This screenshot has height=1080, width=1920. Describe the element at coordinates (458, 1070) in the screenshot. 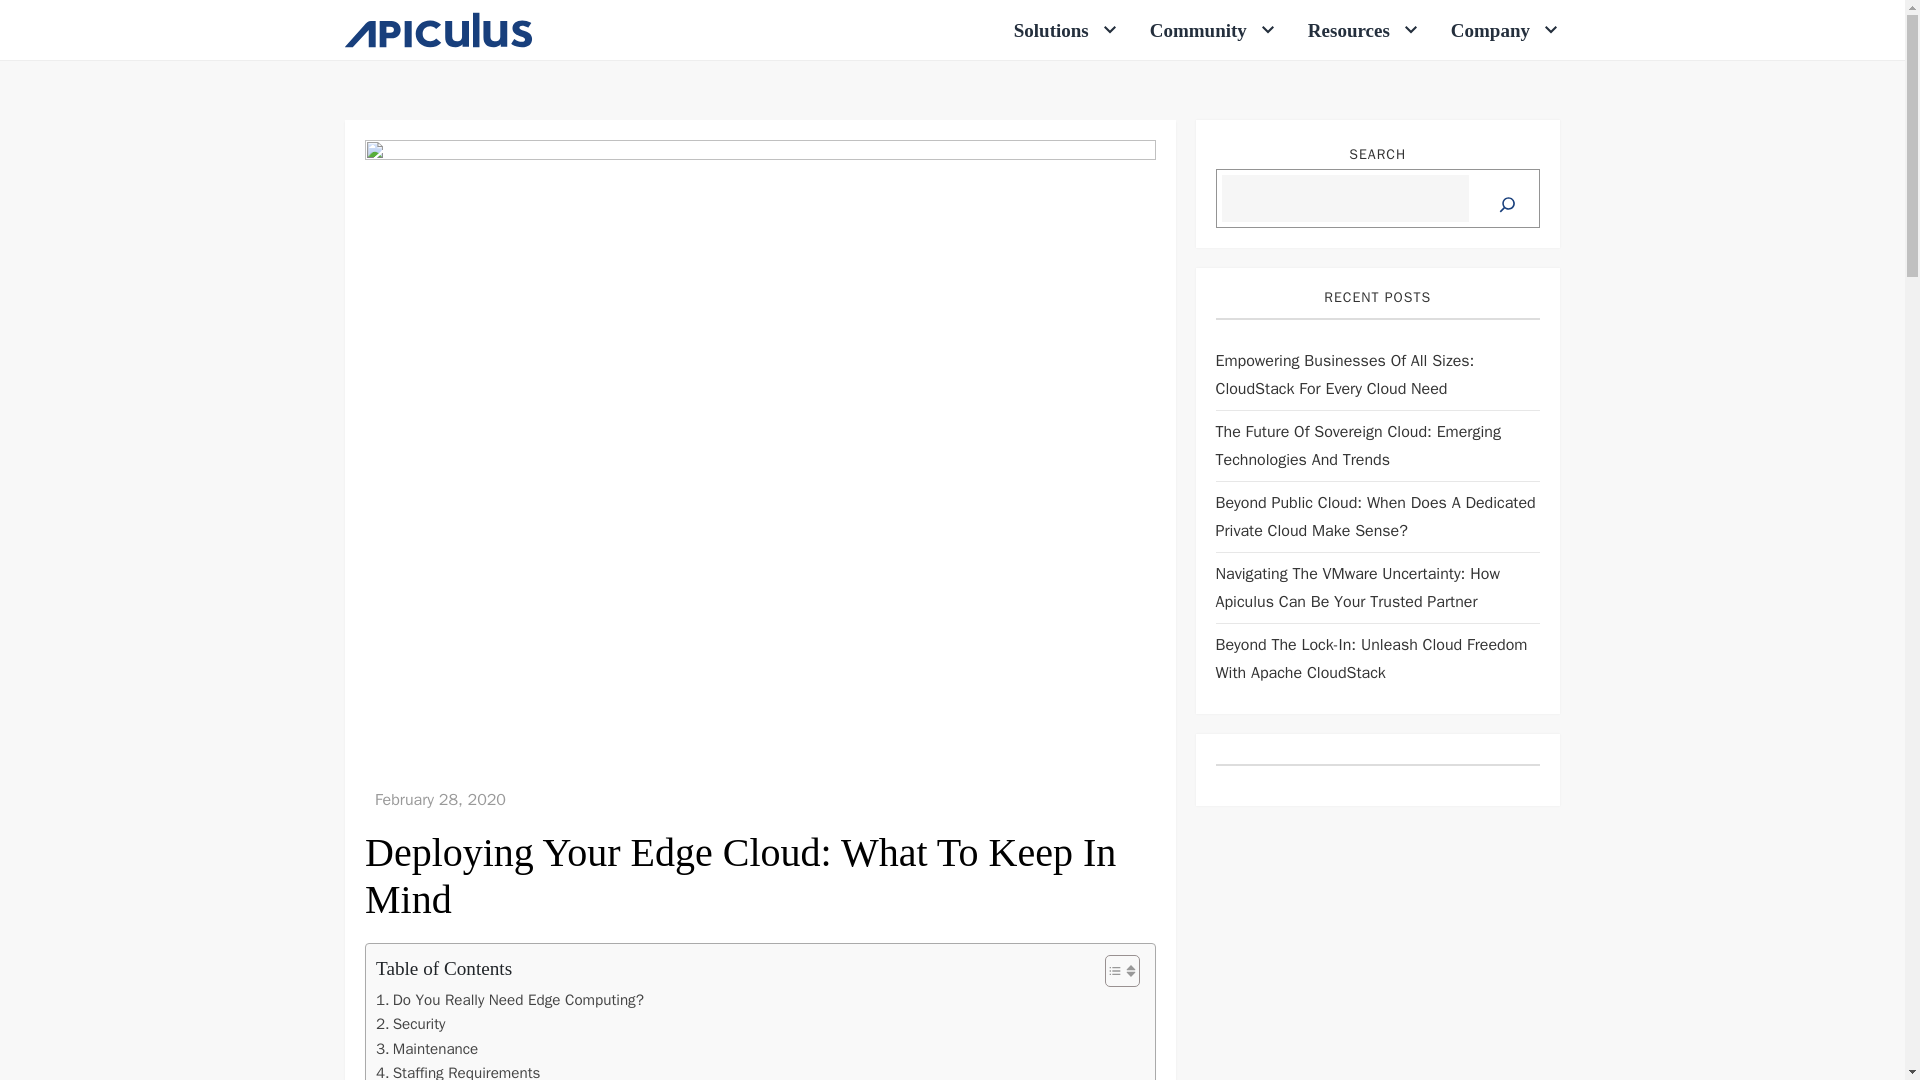

I see `Staffing Requirements` at that location.